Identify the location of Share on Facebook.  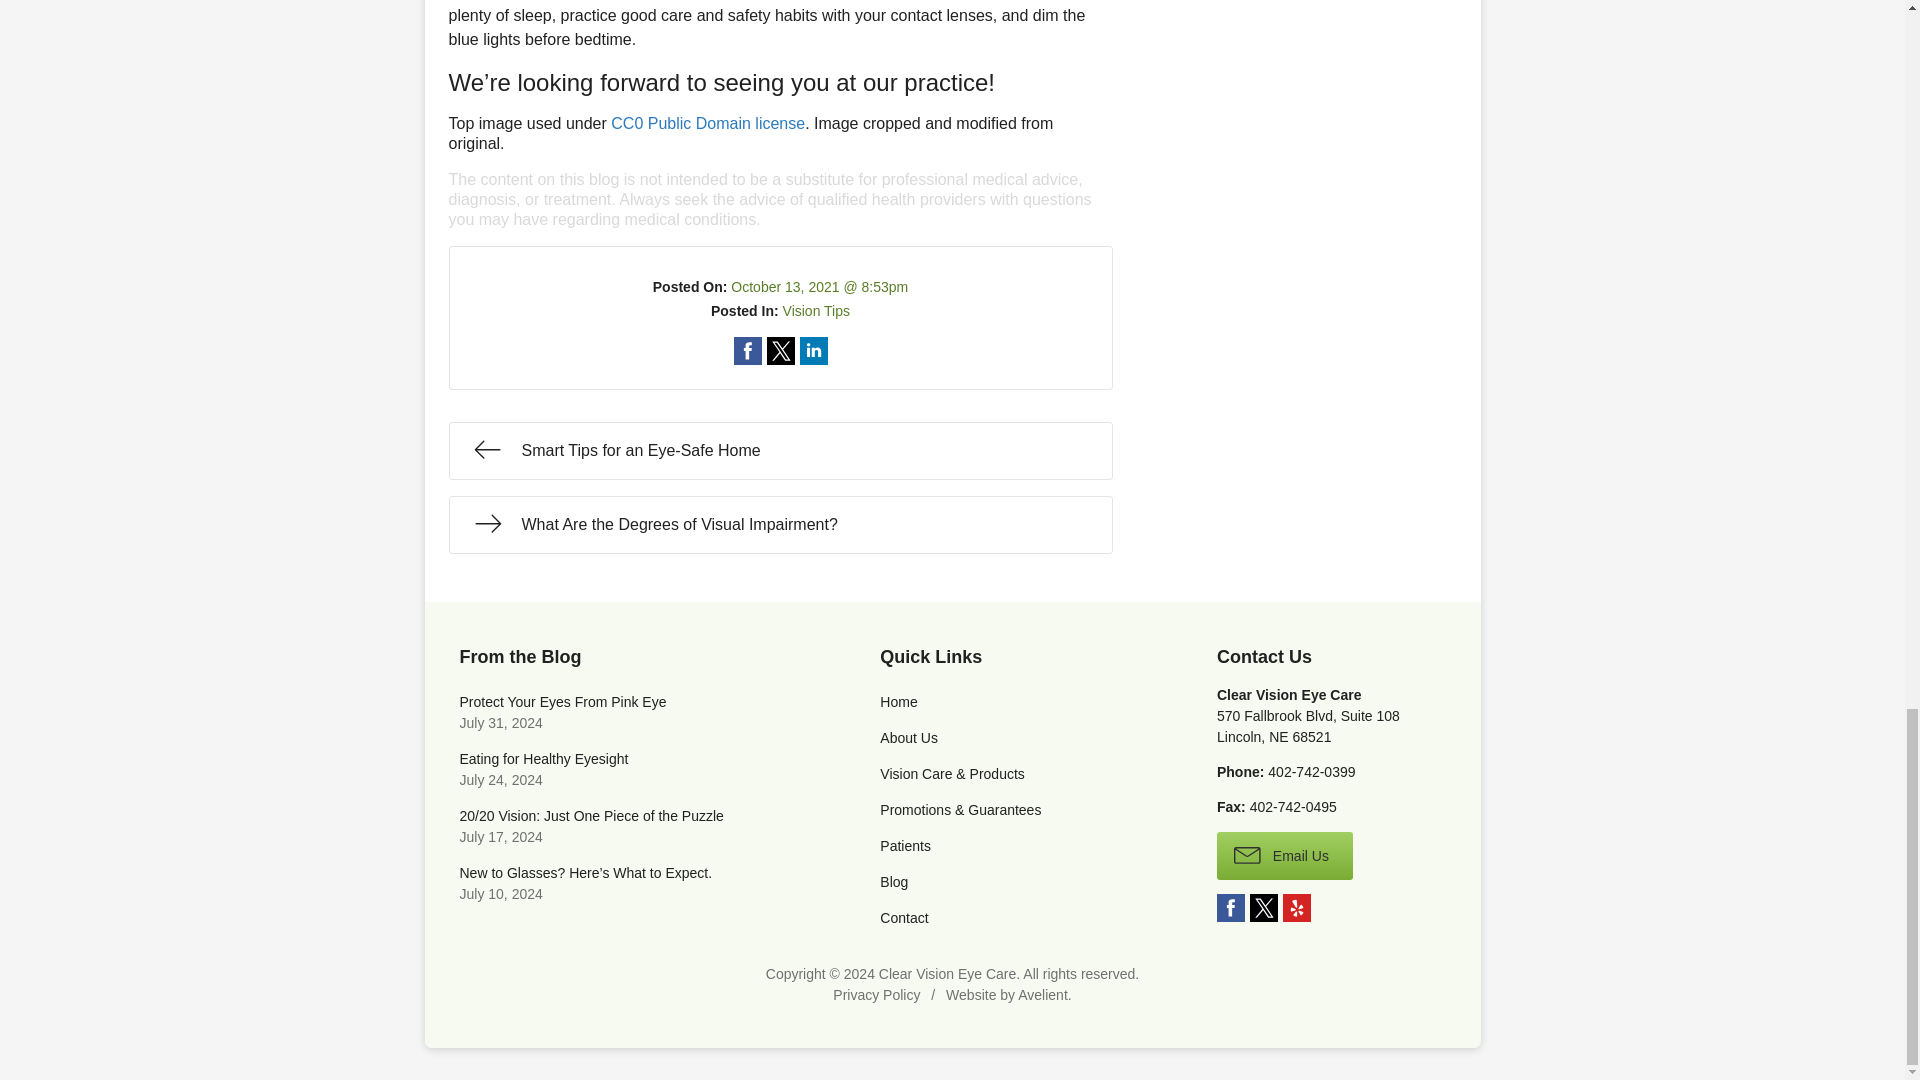
(748, 350).